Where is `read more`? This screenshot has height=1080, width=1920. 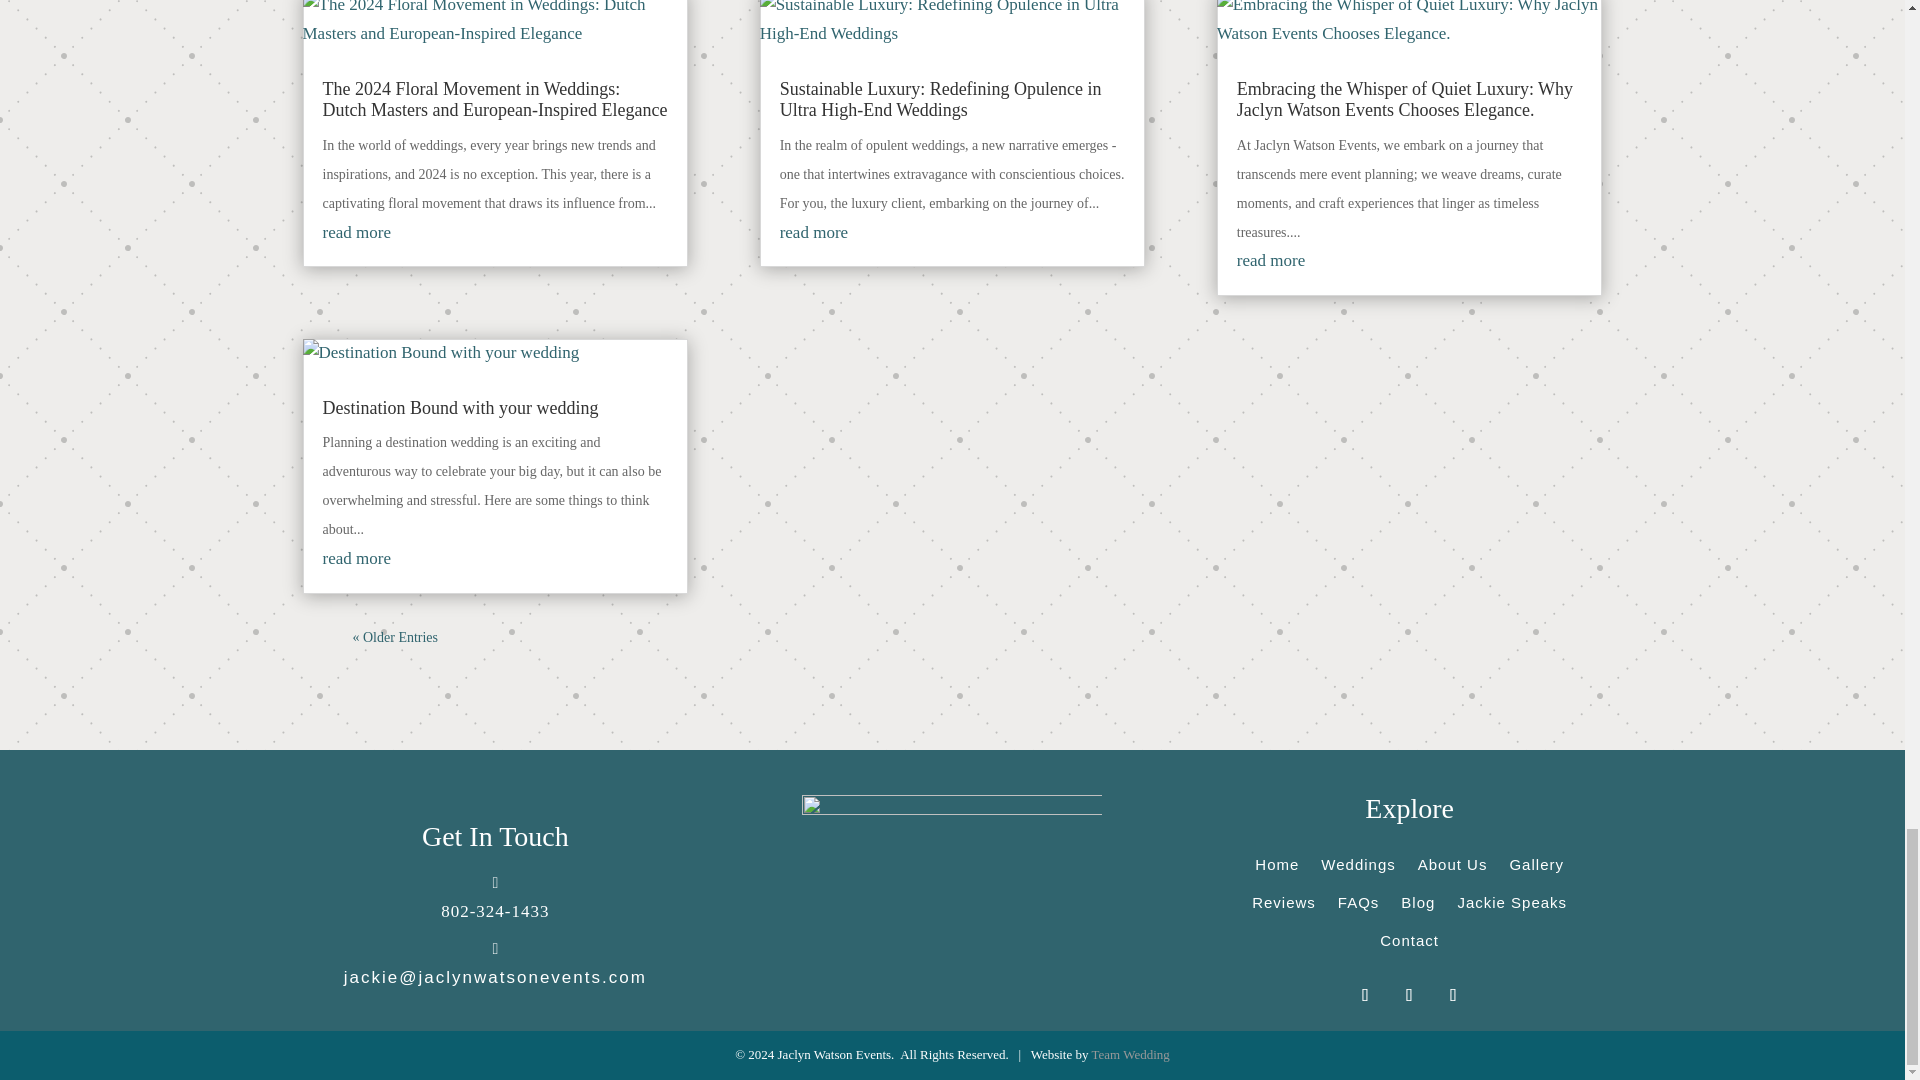
read more is located at coordinates (356, 232).